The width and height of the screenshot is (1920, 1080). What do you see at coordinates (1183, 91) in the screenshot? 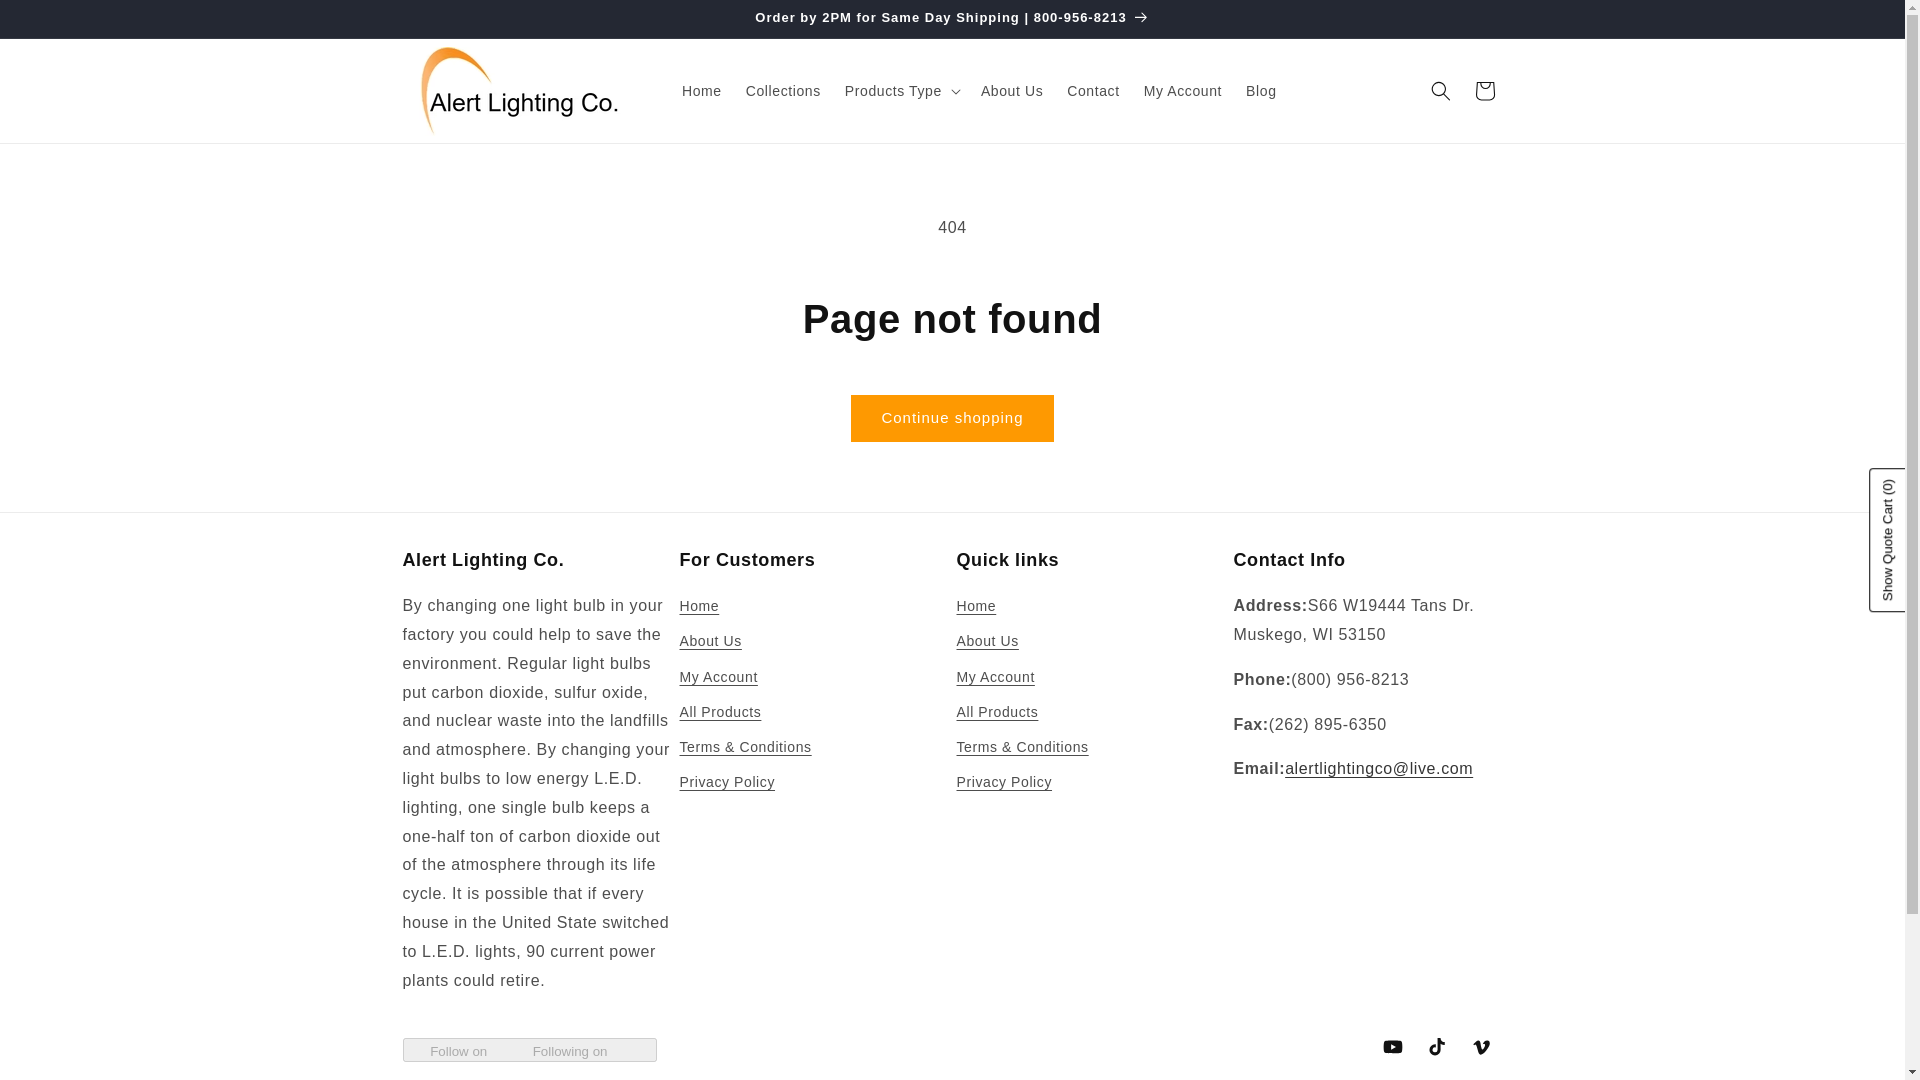
I see `My Account` at bounding box center [1183, 91].